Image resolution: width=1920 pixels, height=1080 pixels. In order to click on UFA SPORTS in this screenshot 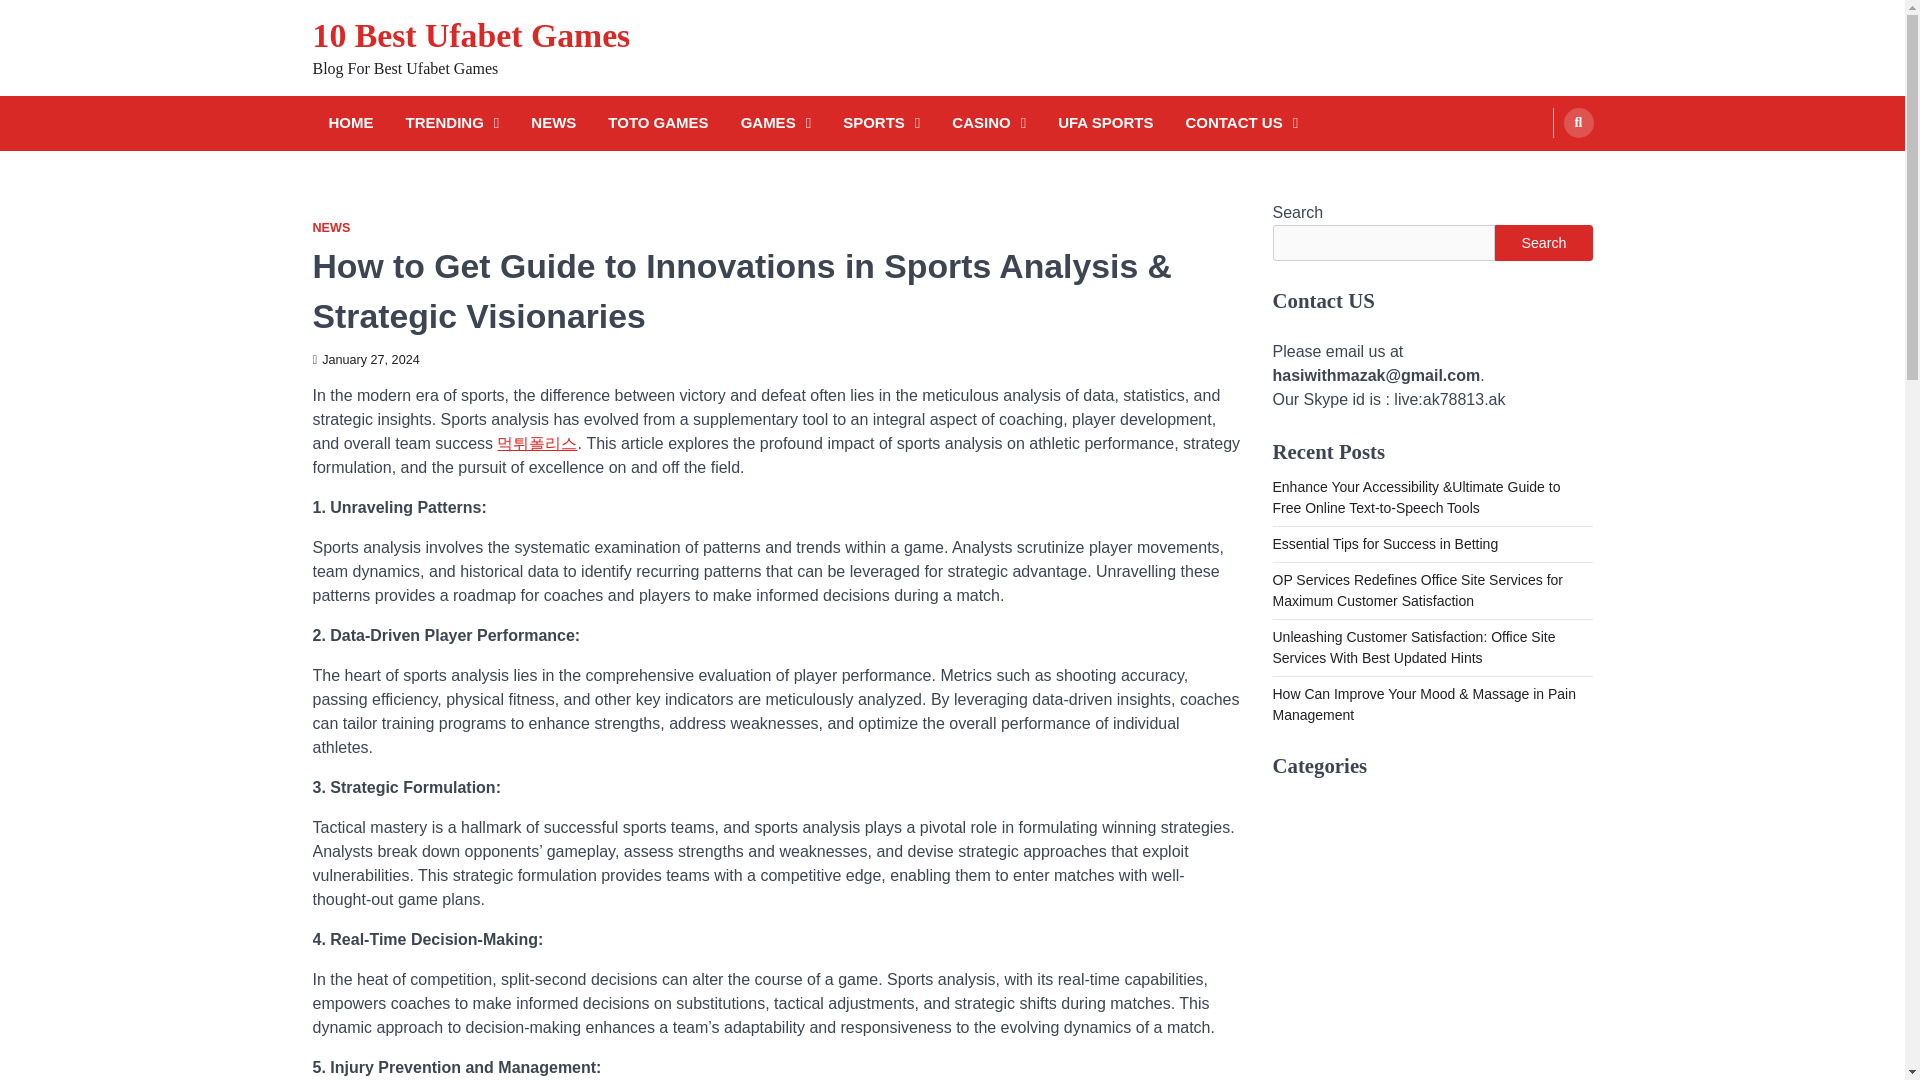, I will do `click(1106, 124)`.